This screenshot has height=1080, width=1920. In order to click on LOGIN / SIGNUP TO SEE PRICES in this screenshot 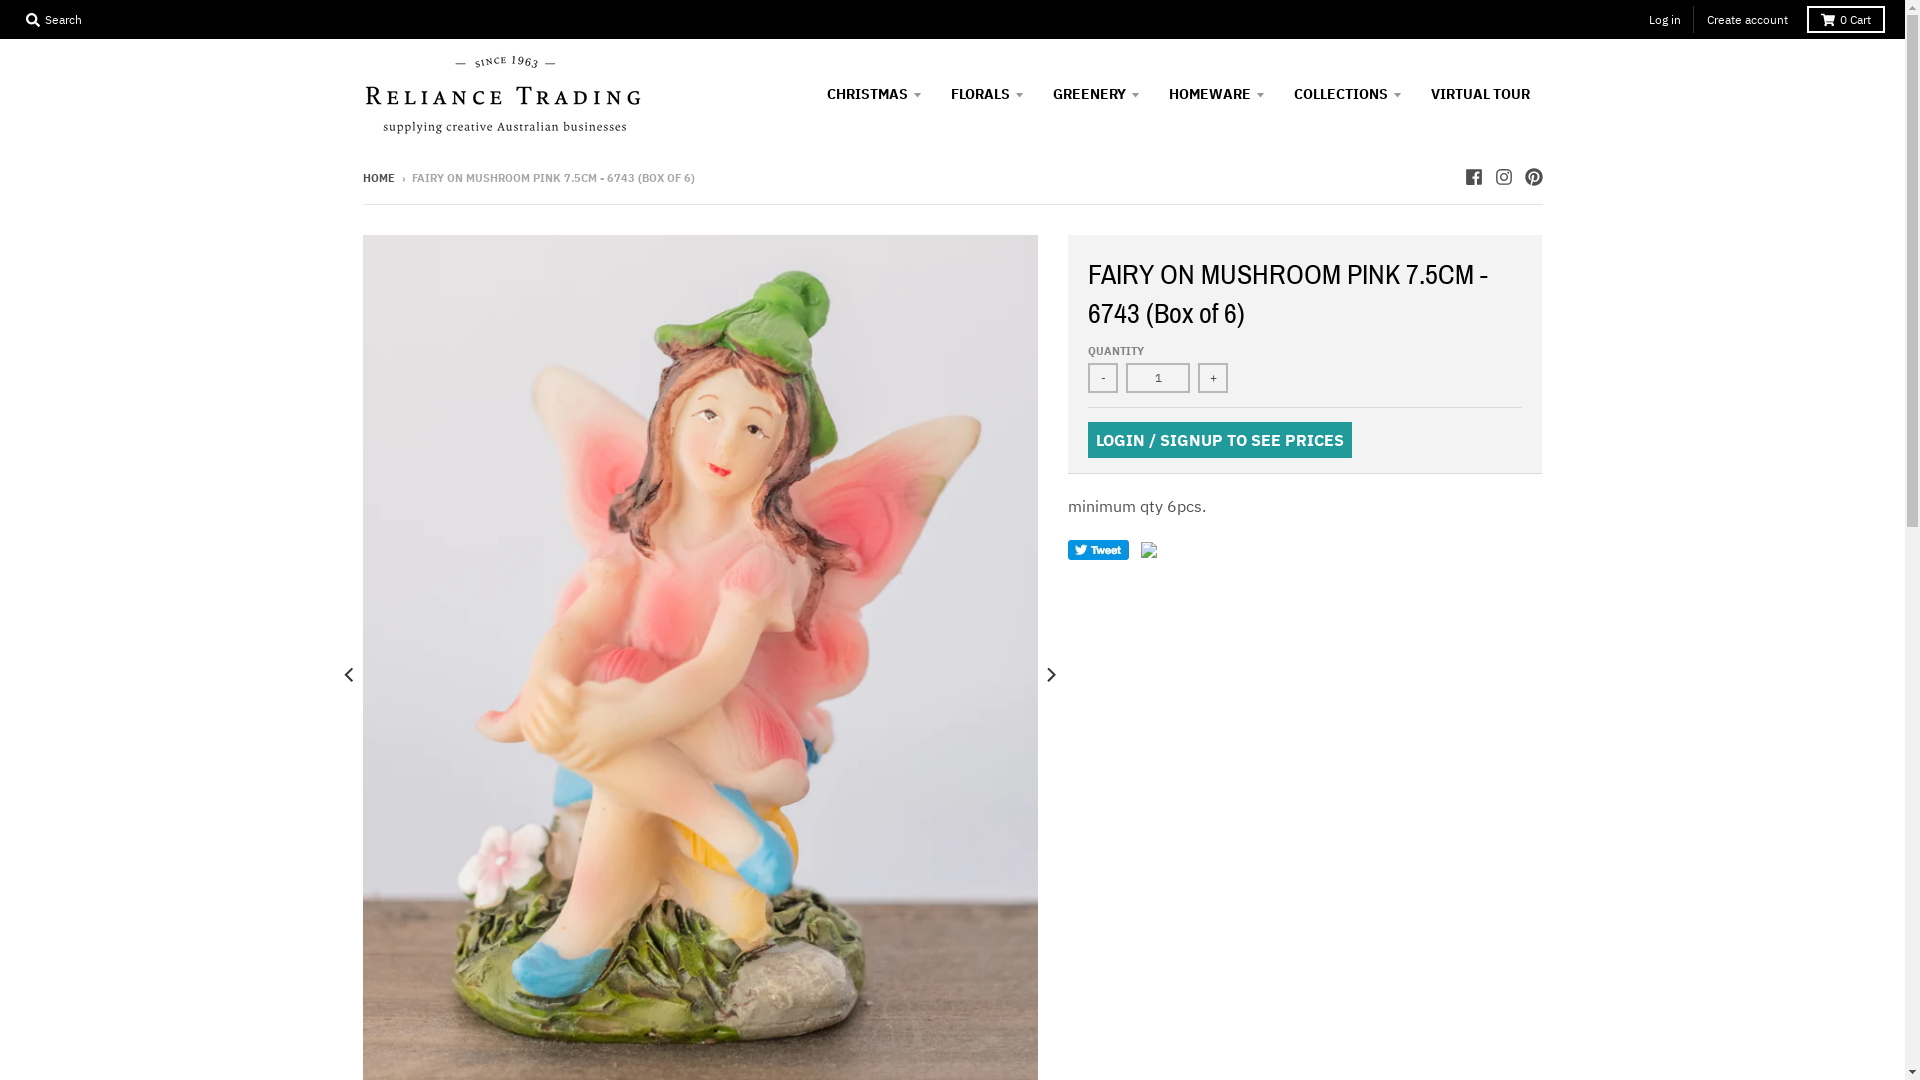, I will do `click(1220, 440)`.